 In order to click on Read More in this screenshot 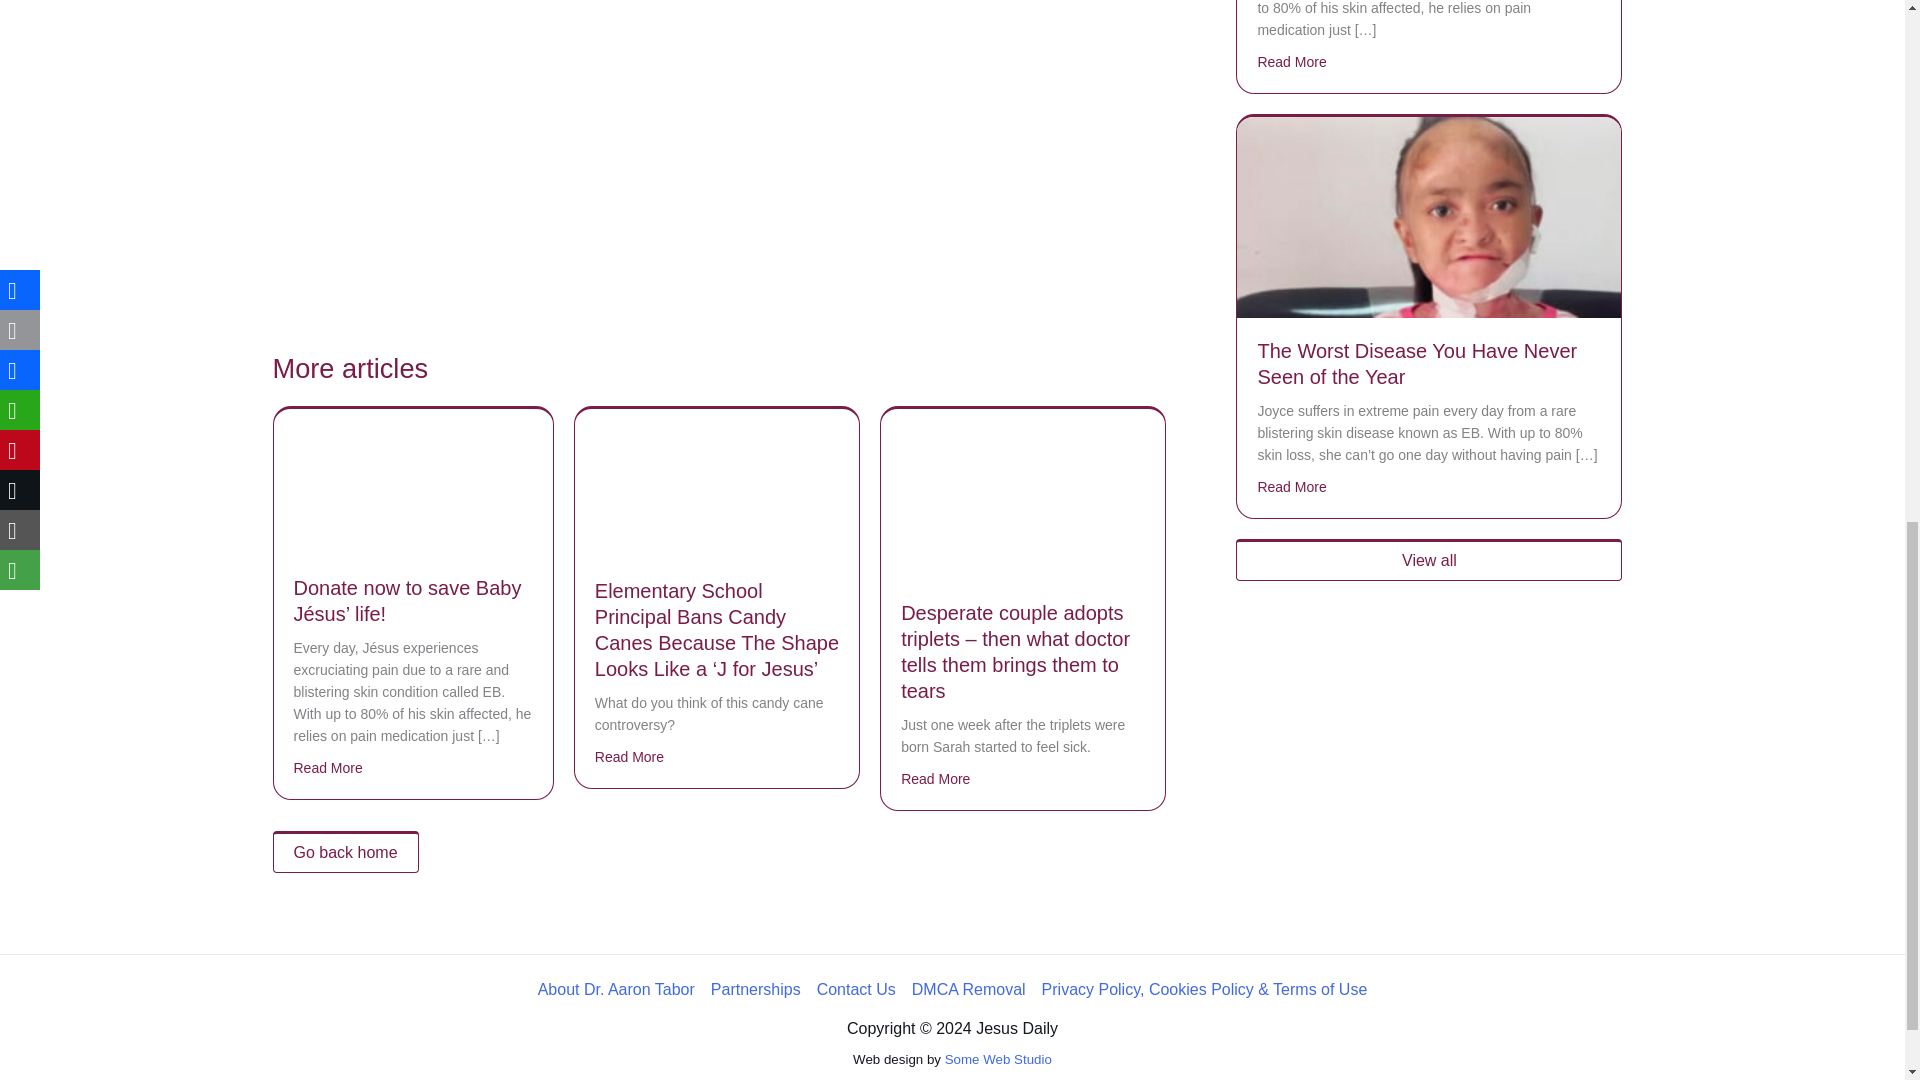, I will do `click(630, 756)`.